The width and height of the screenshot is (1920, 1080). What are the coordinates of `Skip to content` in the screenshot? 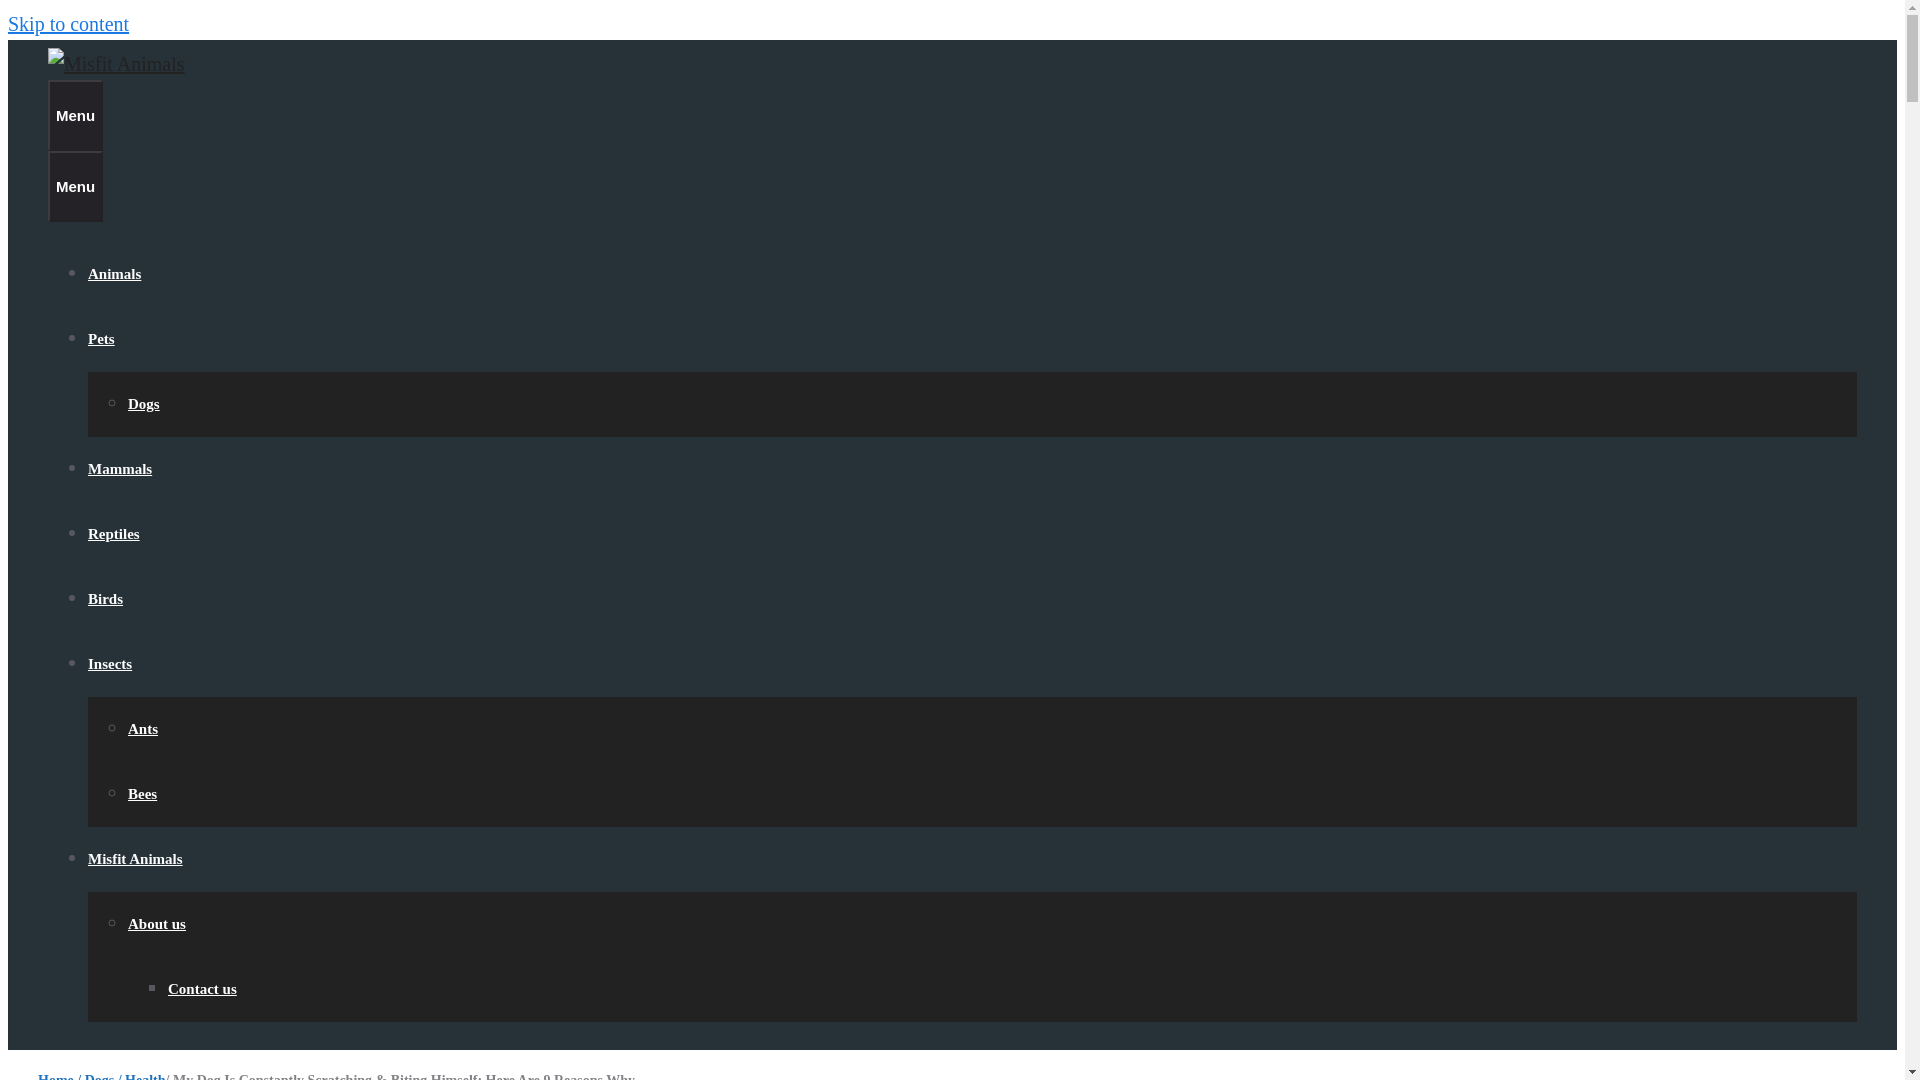 It's located at (68, 23).